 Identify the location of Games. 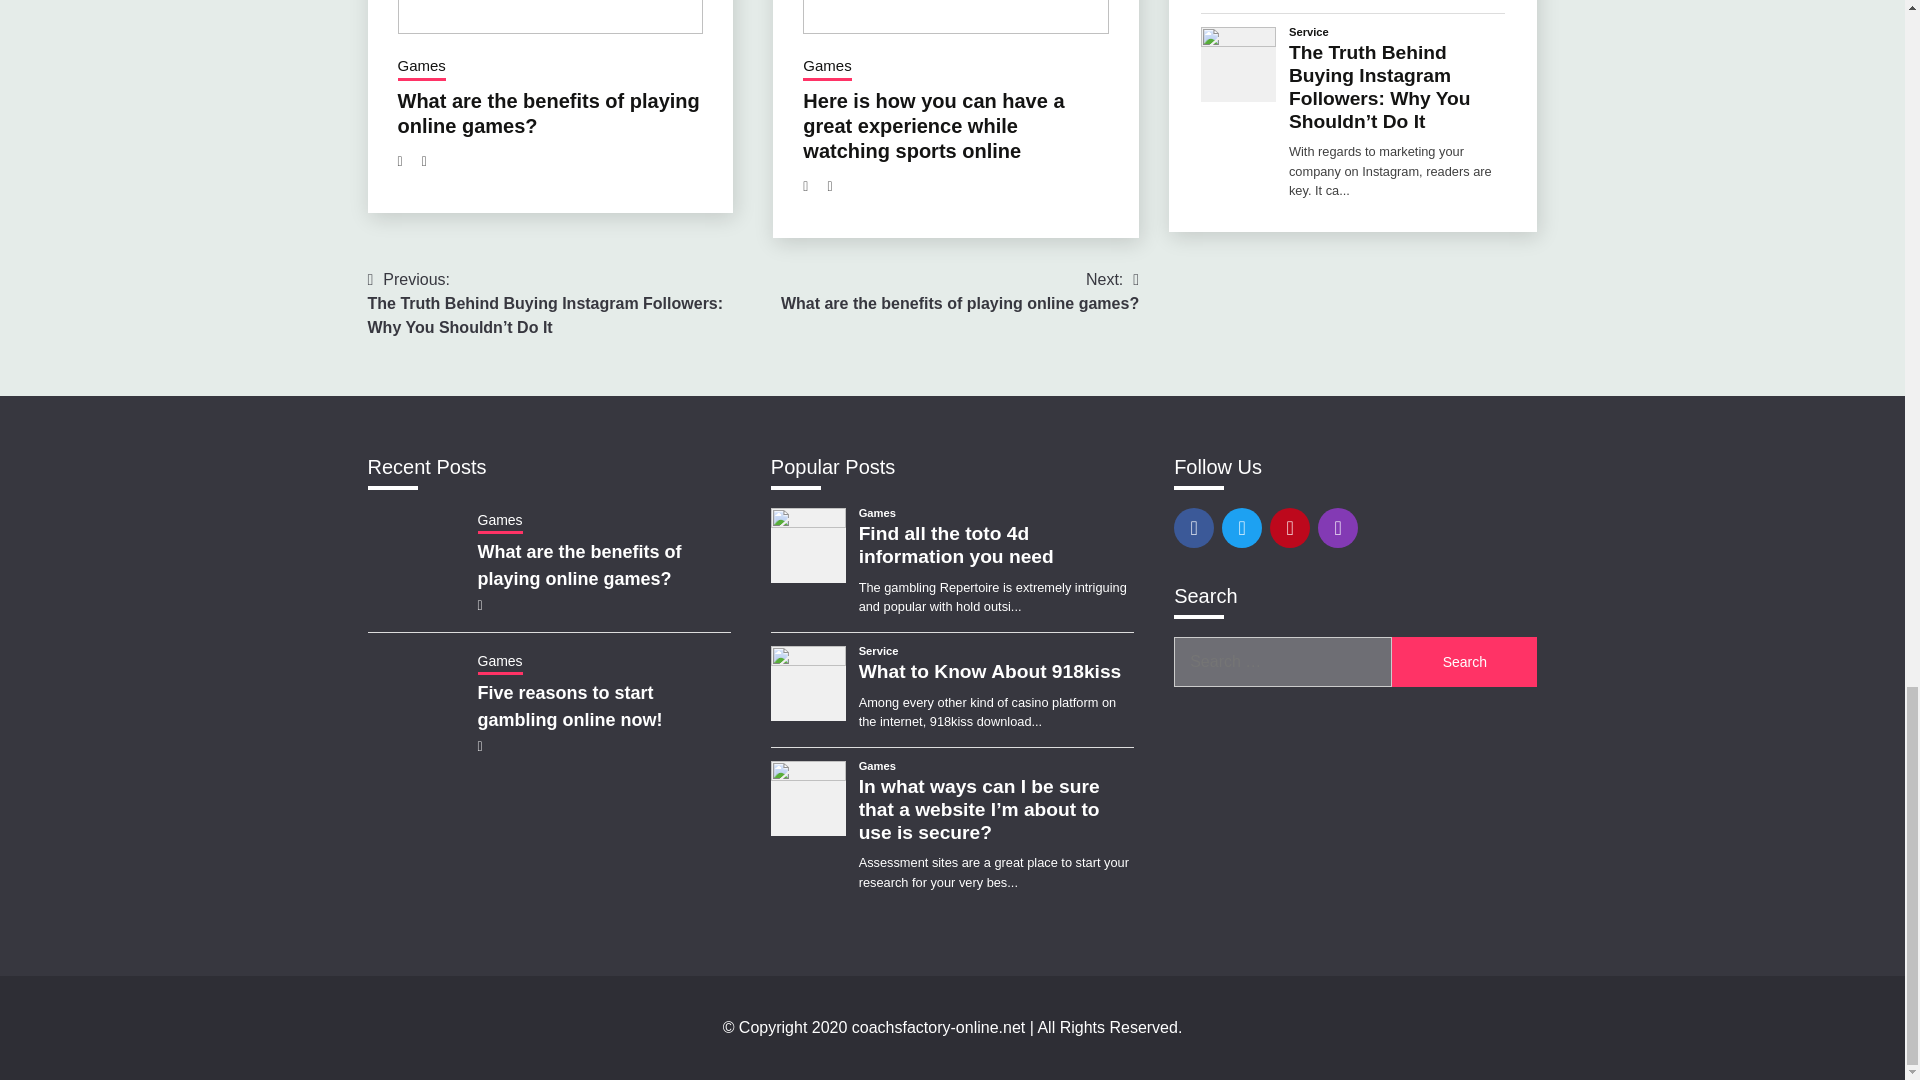
(826, 68).